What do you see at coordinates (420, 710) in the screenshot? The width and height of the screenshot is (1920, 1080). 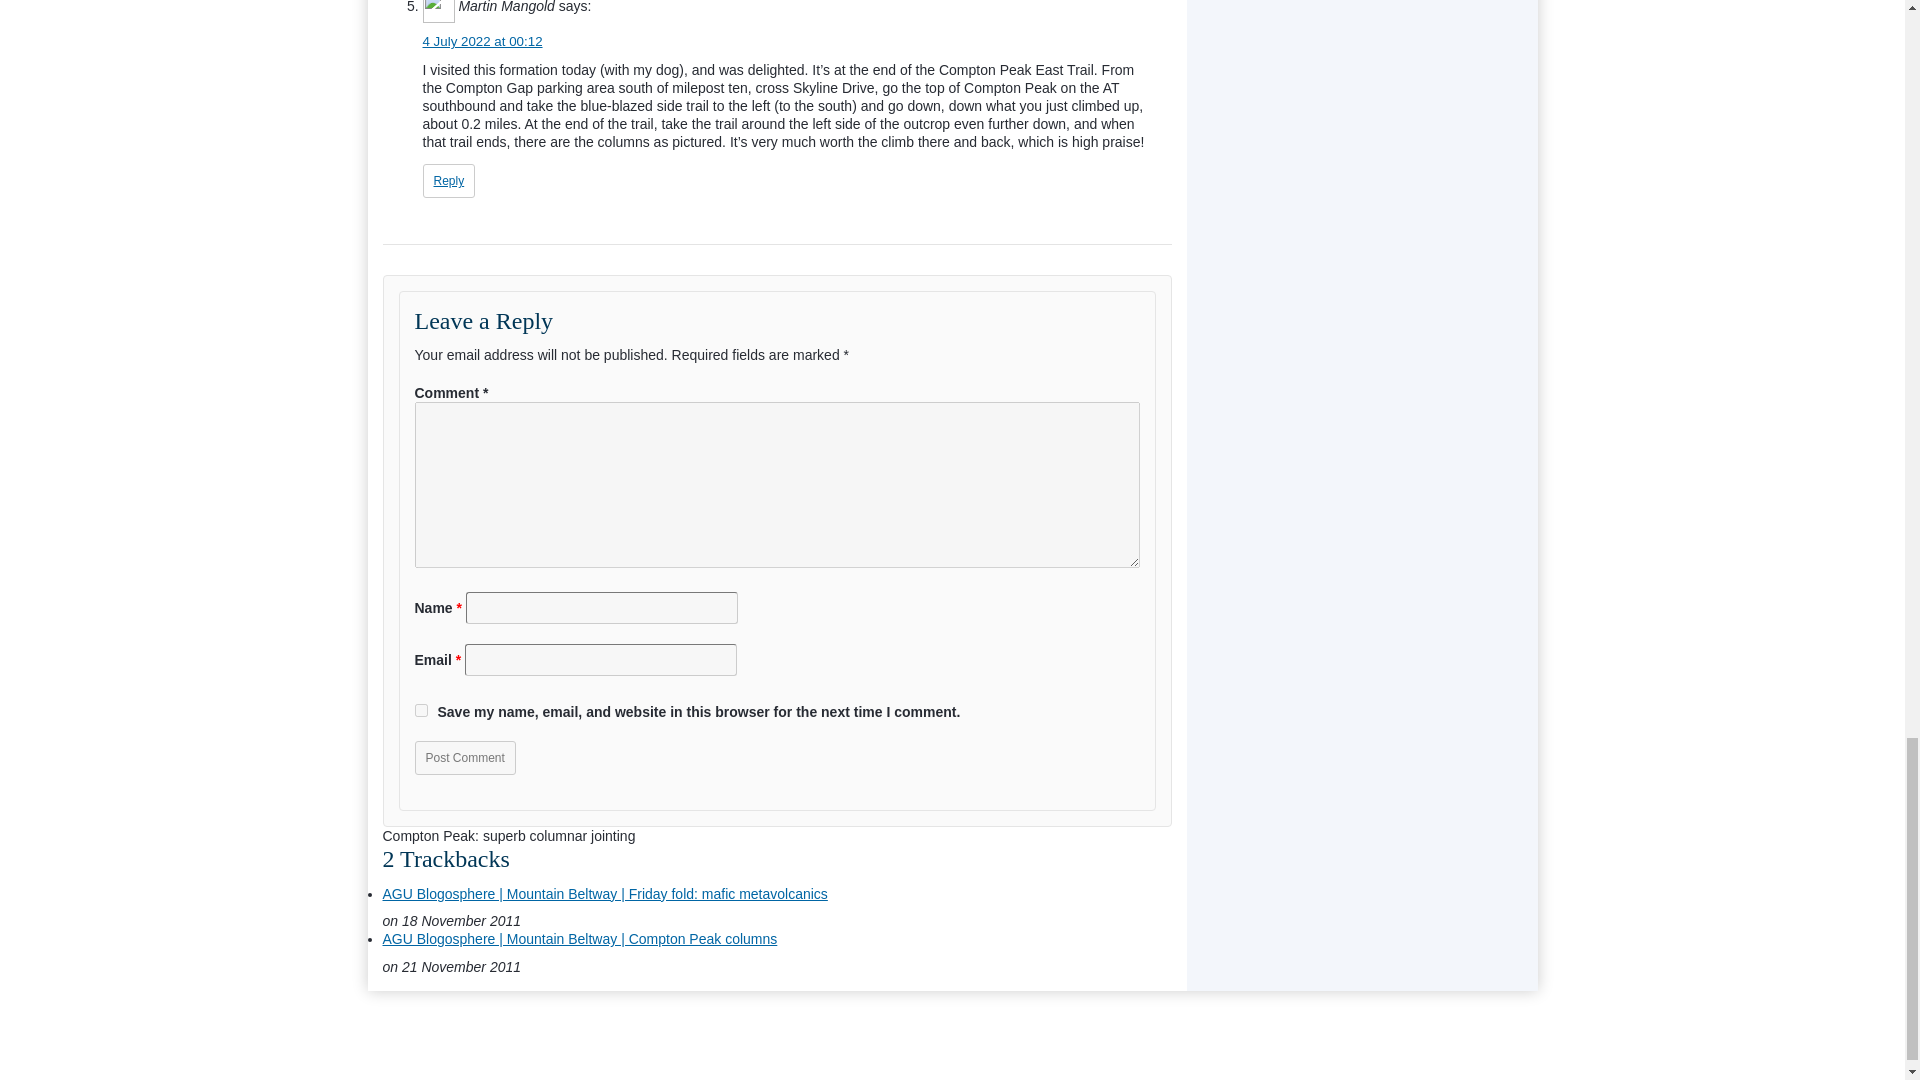 I see `yes` at bounding box center [420, 710].